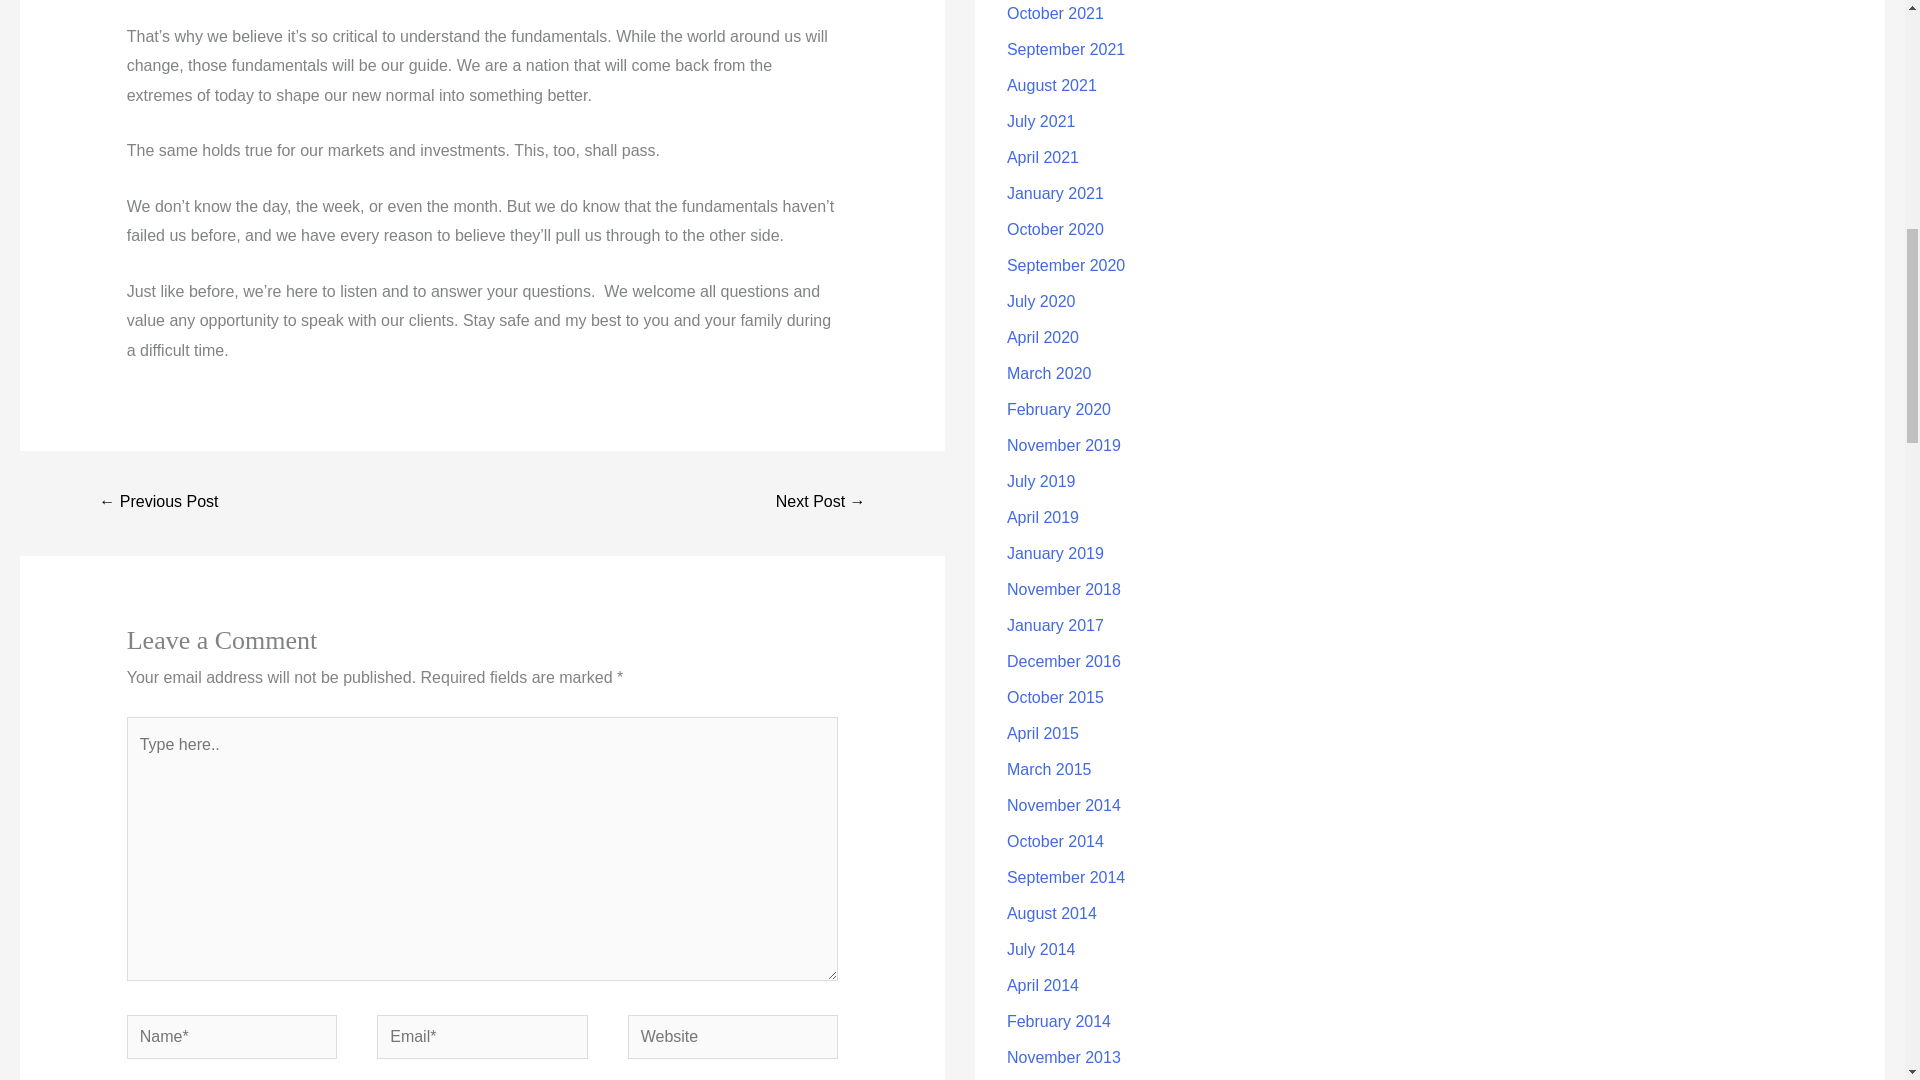 The width and height of the screenshot is (1920, 1080). Describe the element at coordinates (1051, 84) in the screenshot. I see `August 2021` at that location.